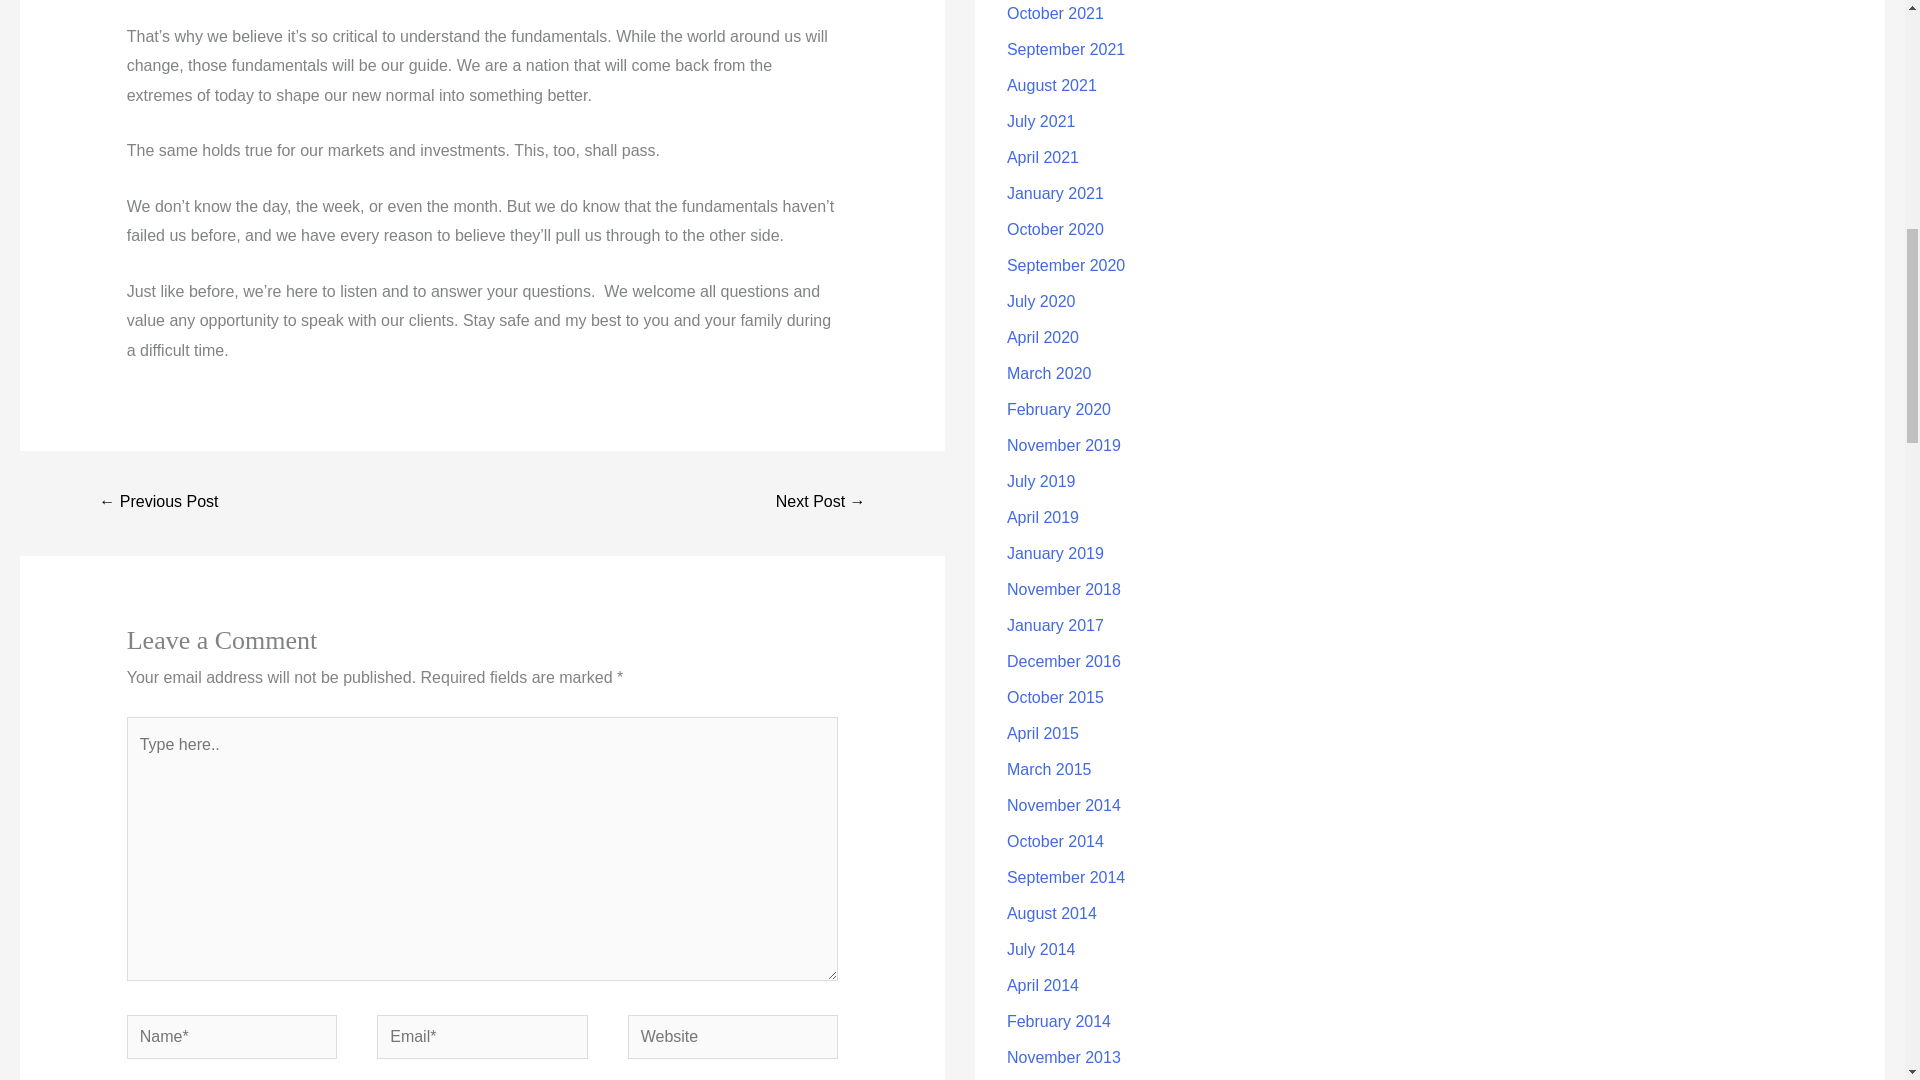 The width and height of the screenshot is (1920, 1080). Describe the element at coordinates (1051, 84) in the screenshot. I see `August 2021` at that location.